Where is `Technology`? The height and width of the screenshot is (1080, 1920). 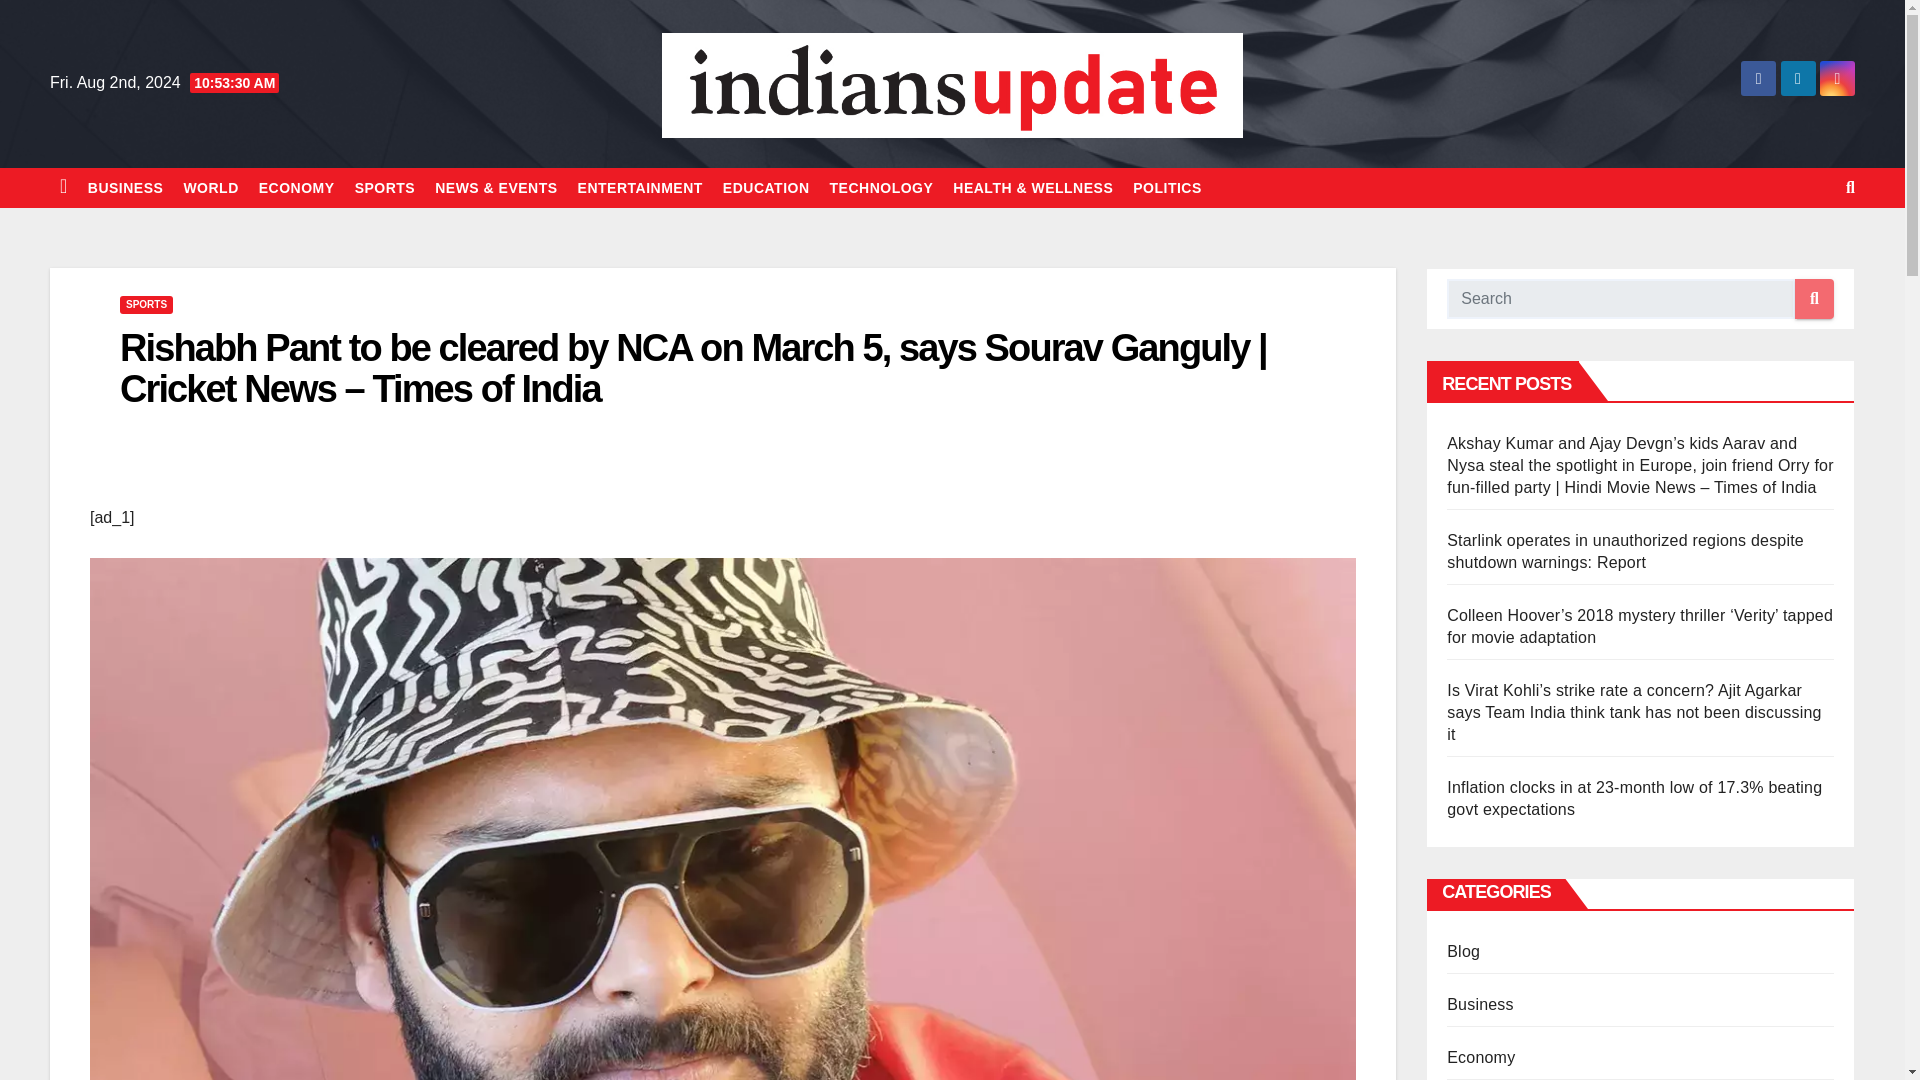 Technology is located at coordinates (882, 188).